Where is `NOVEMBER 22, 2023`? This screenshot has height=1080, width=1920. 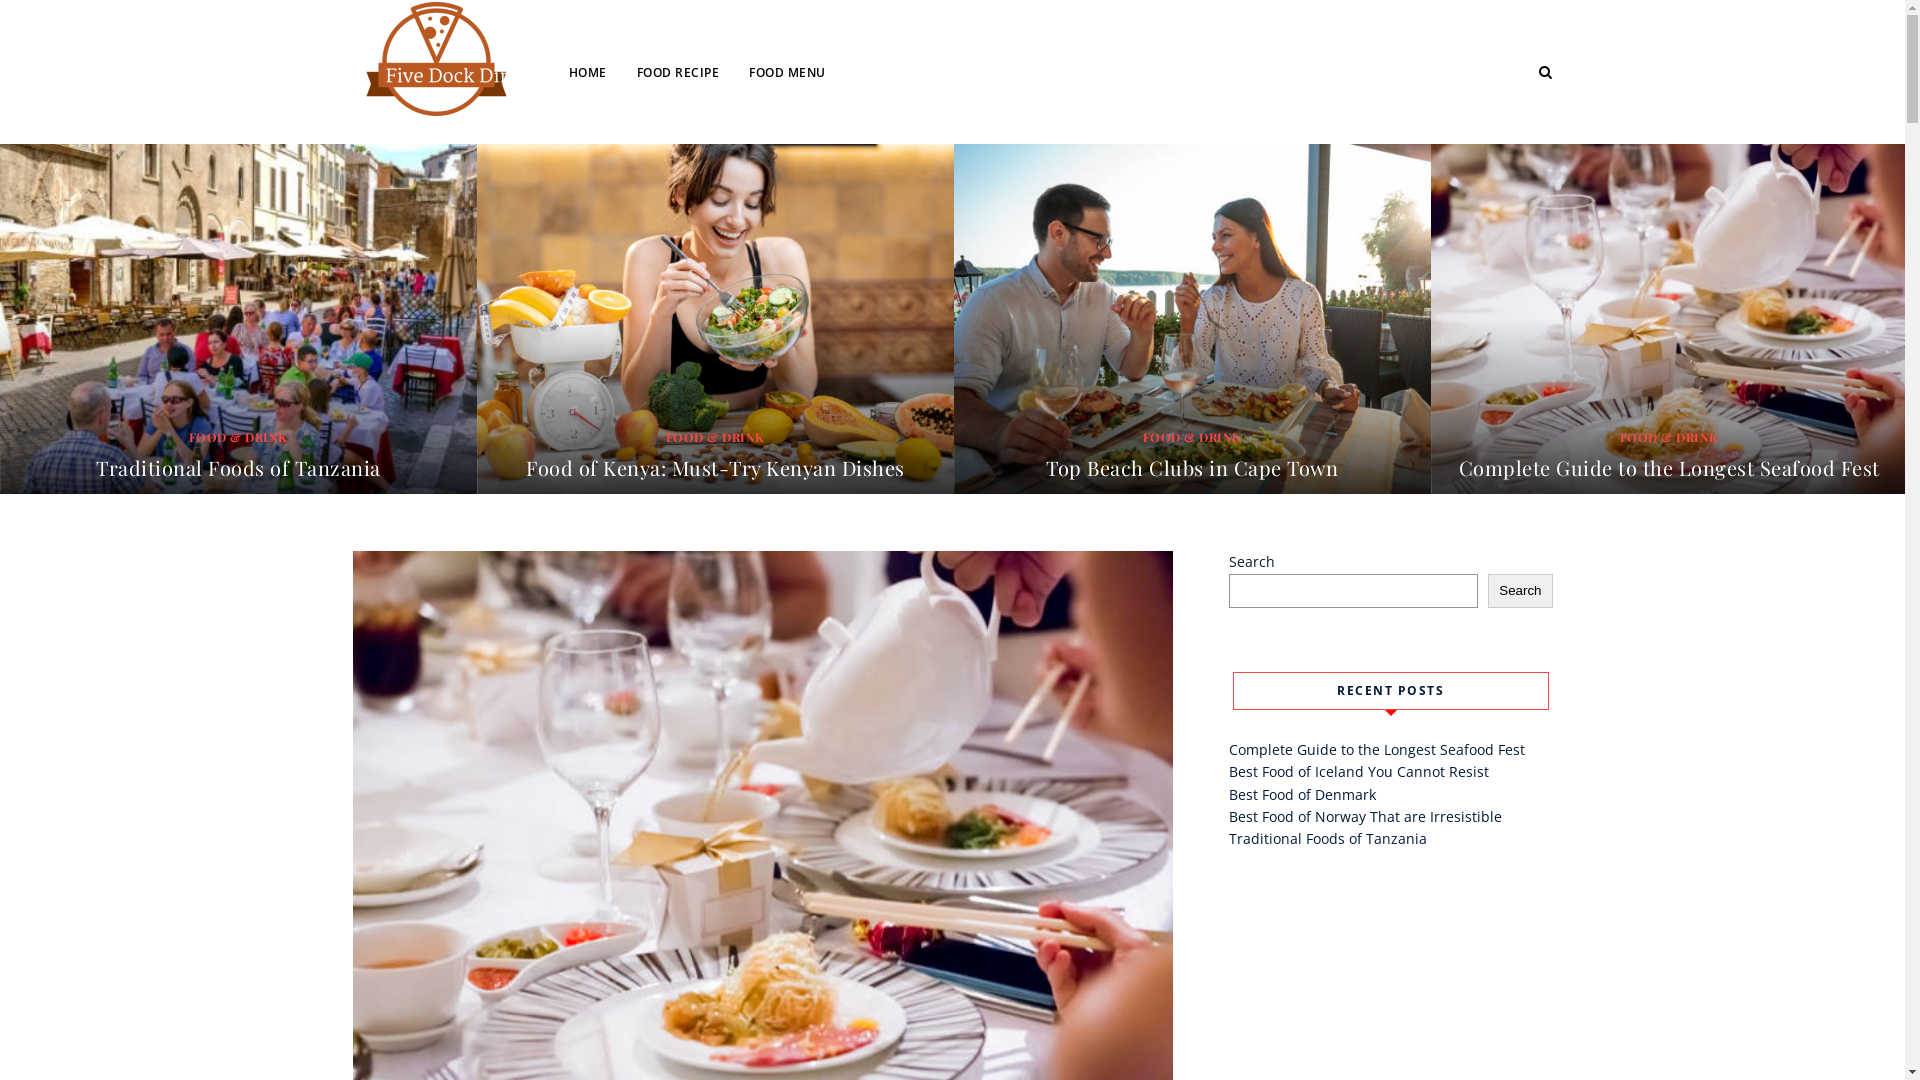 NOVEMBER 22, 2023 is located at coordinates (218, 500).